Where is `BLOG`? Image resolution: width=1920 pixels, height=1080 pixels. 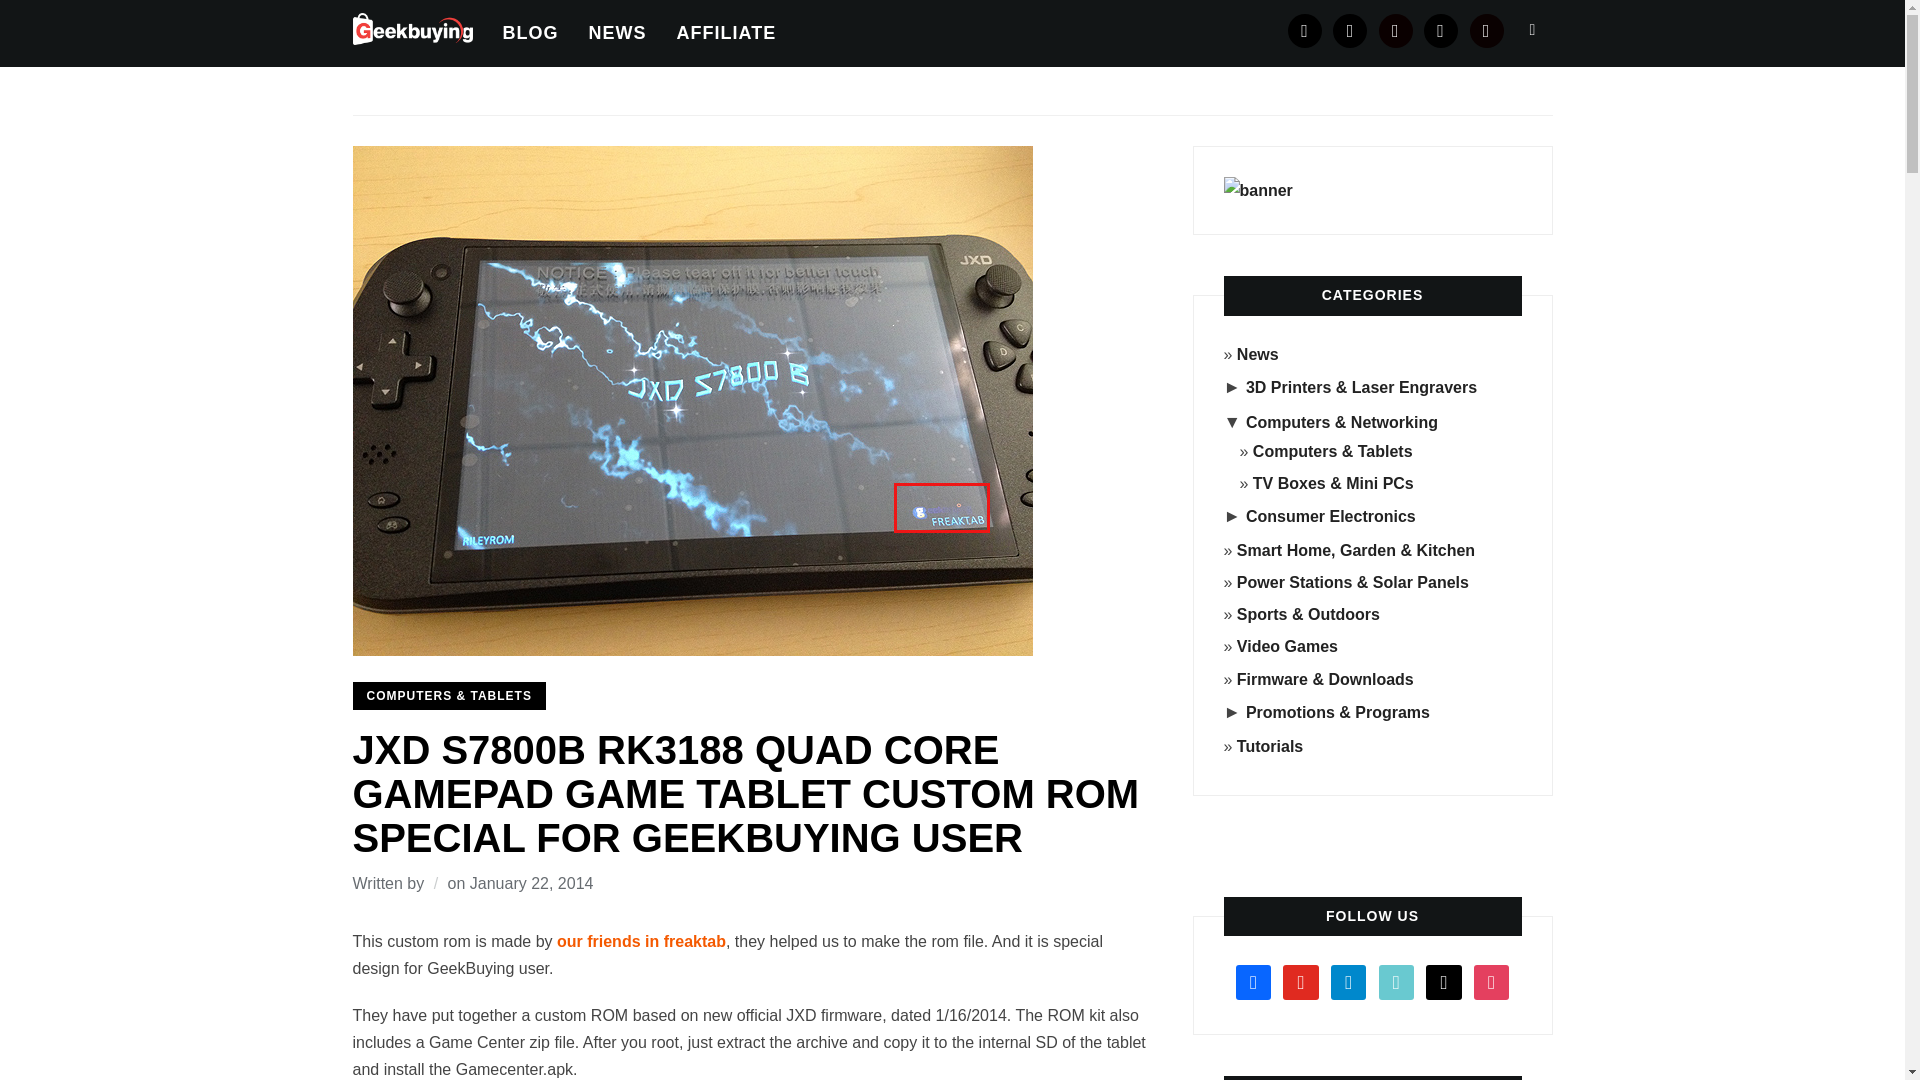
BLOG is located at coordinates (530, 33).